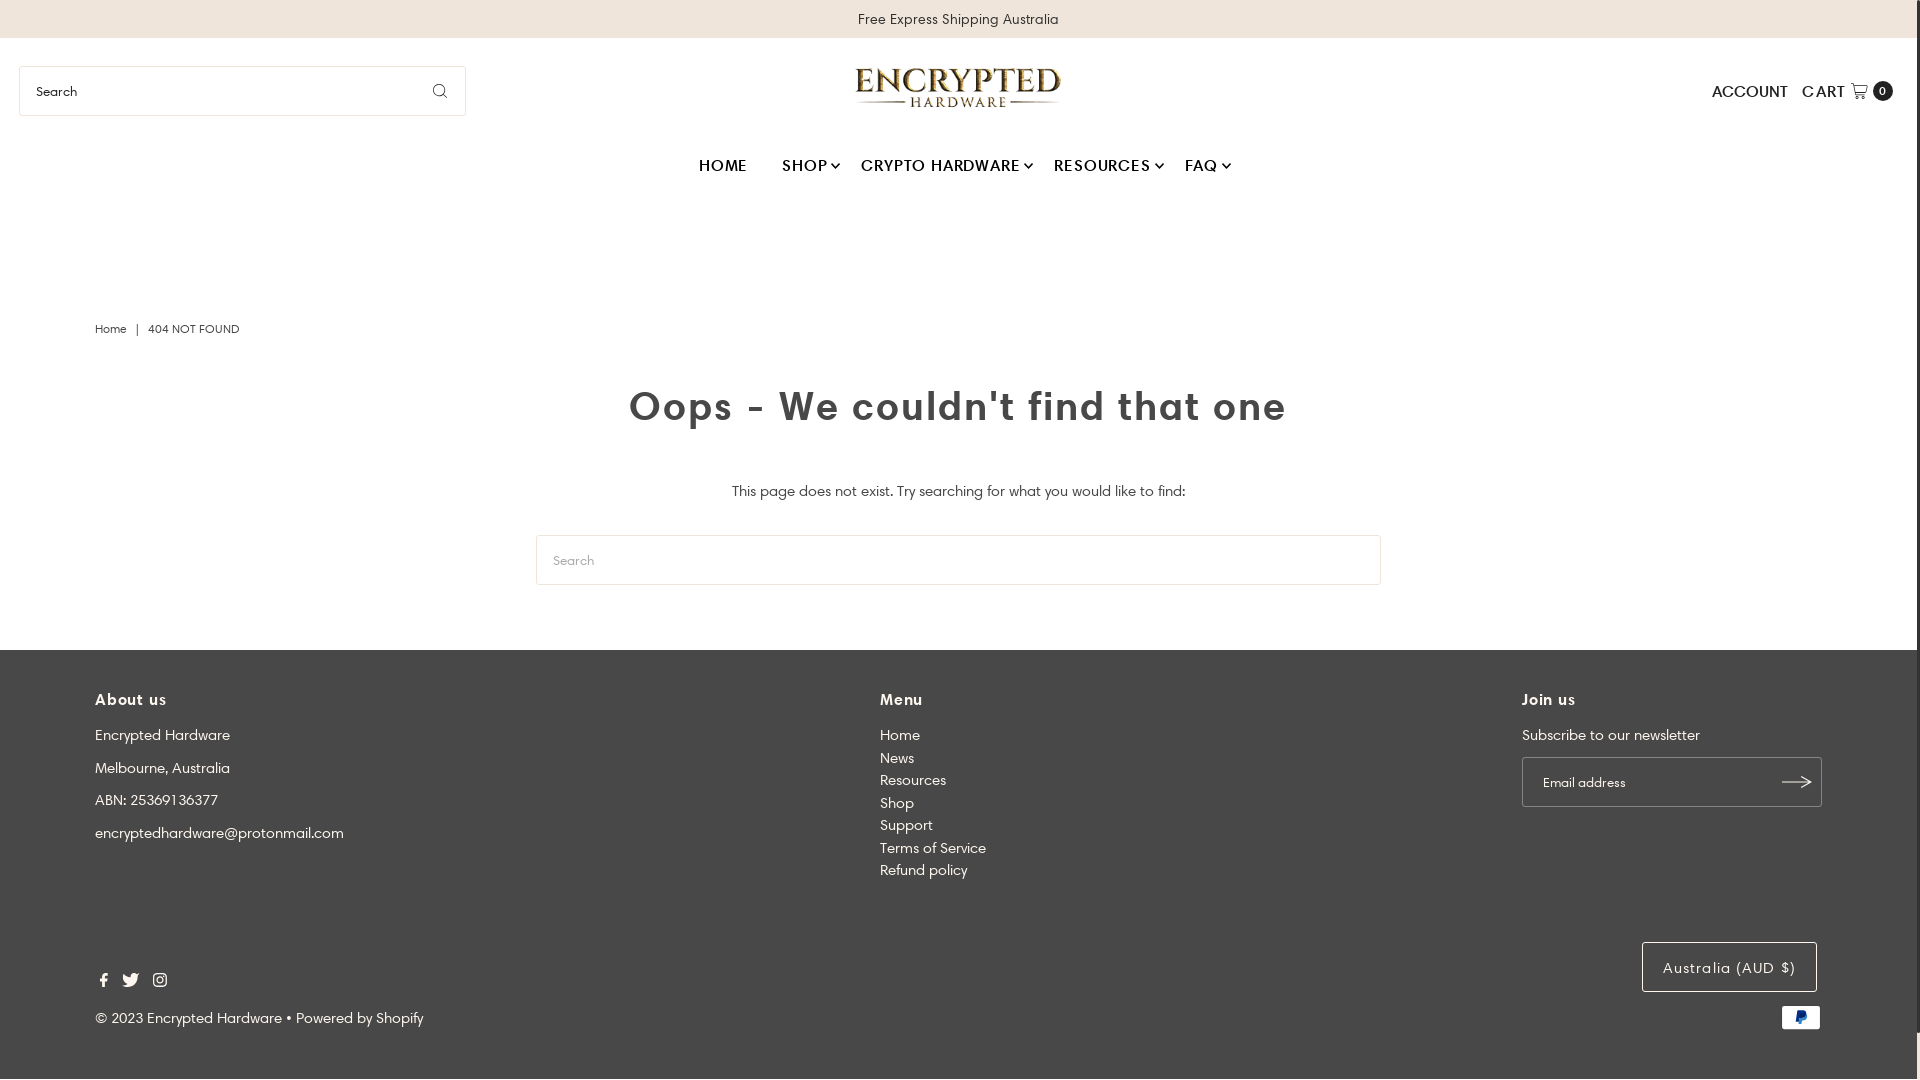 The height and width of the screenshot is (1080, 1920). I want to click on SHOP, so click(804, 166).